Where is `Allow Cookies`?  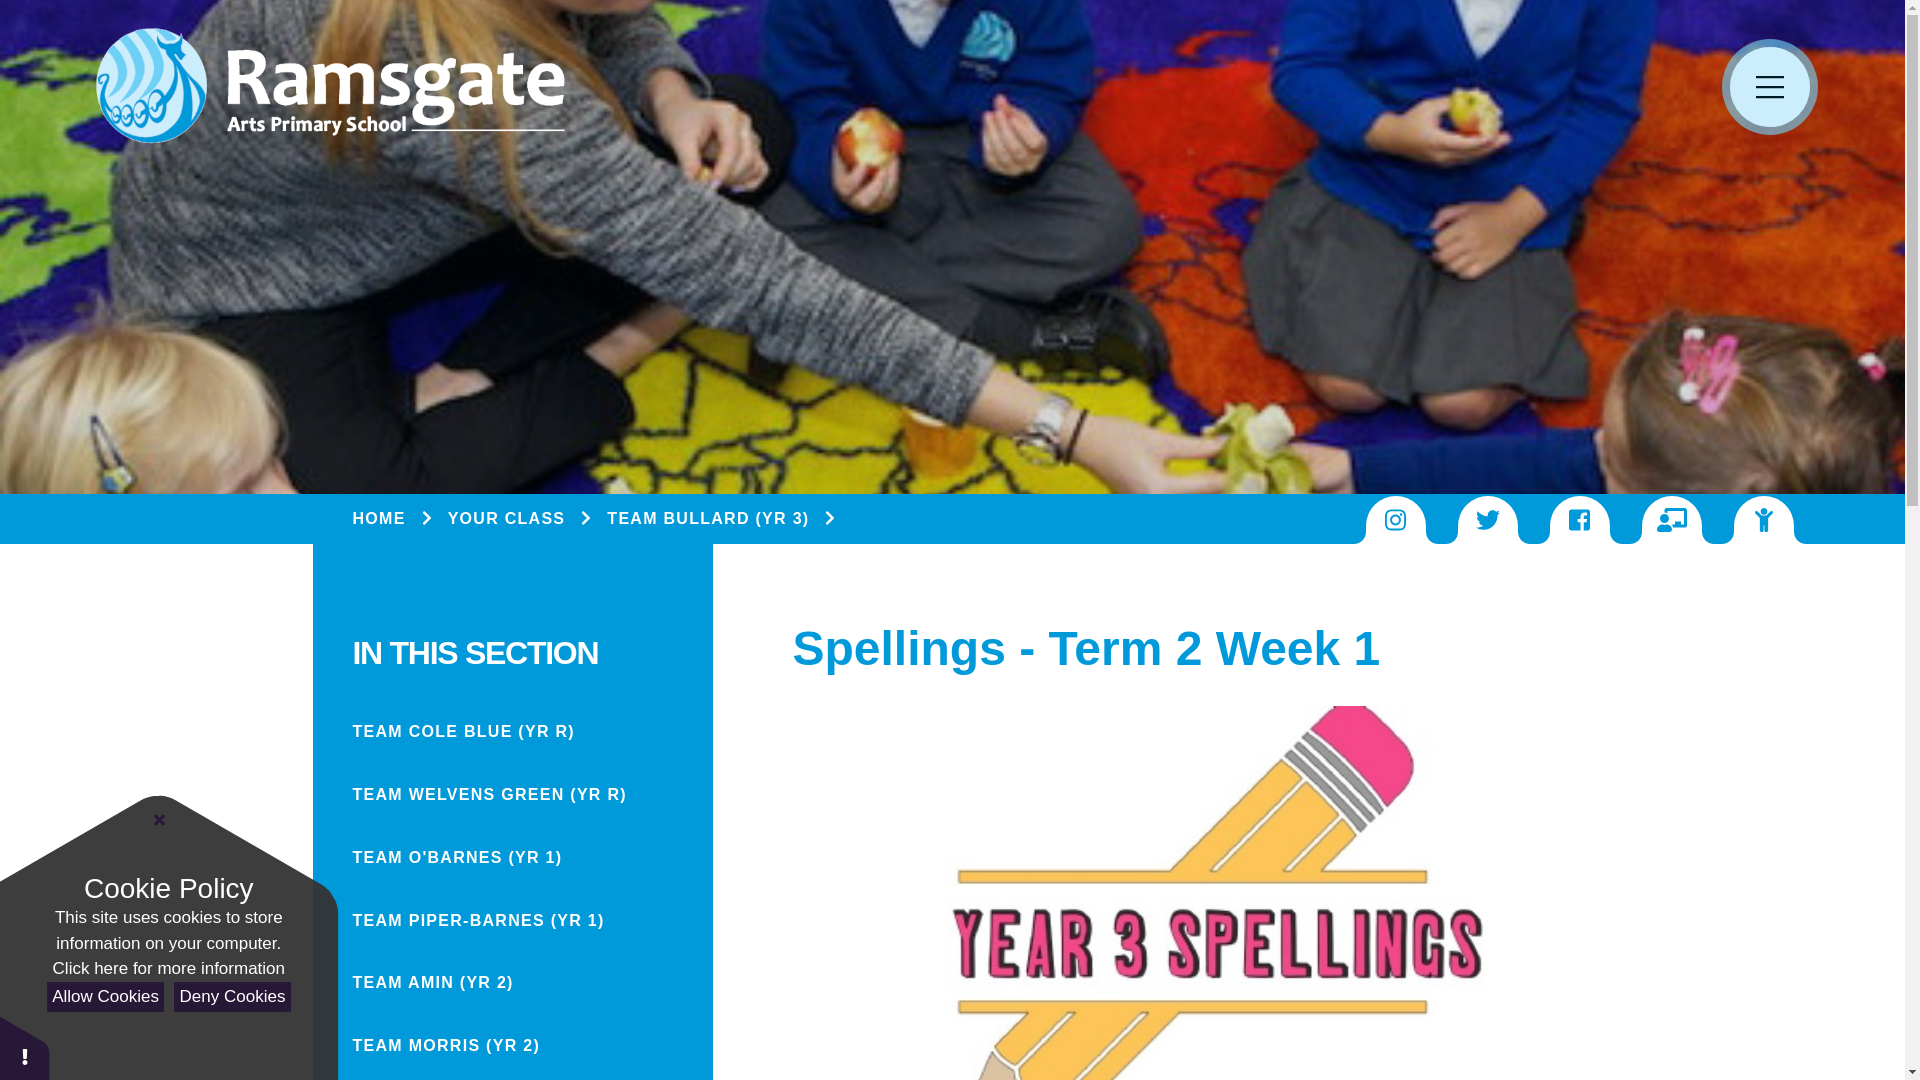 Allow Cookies is located at coordinates (104, 997).